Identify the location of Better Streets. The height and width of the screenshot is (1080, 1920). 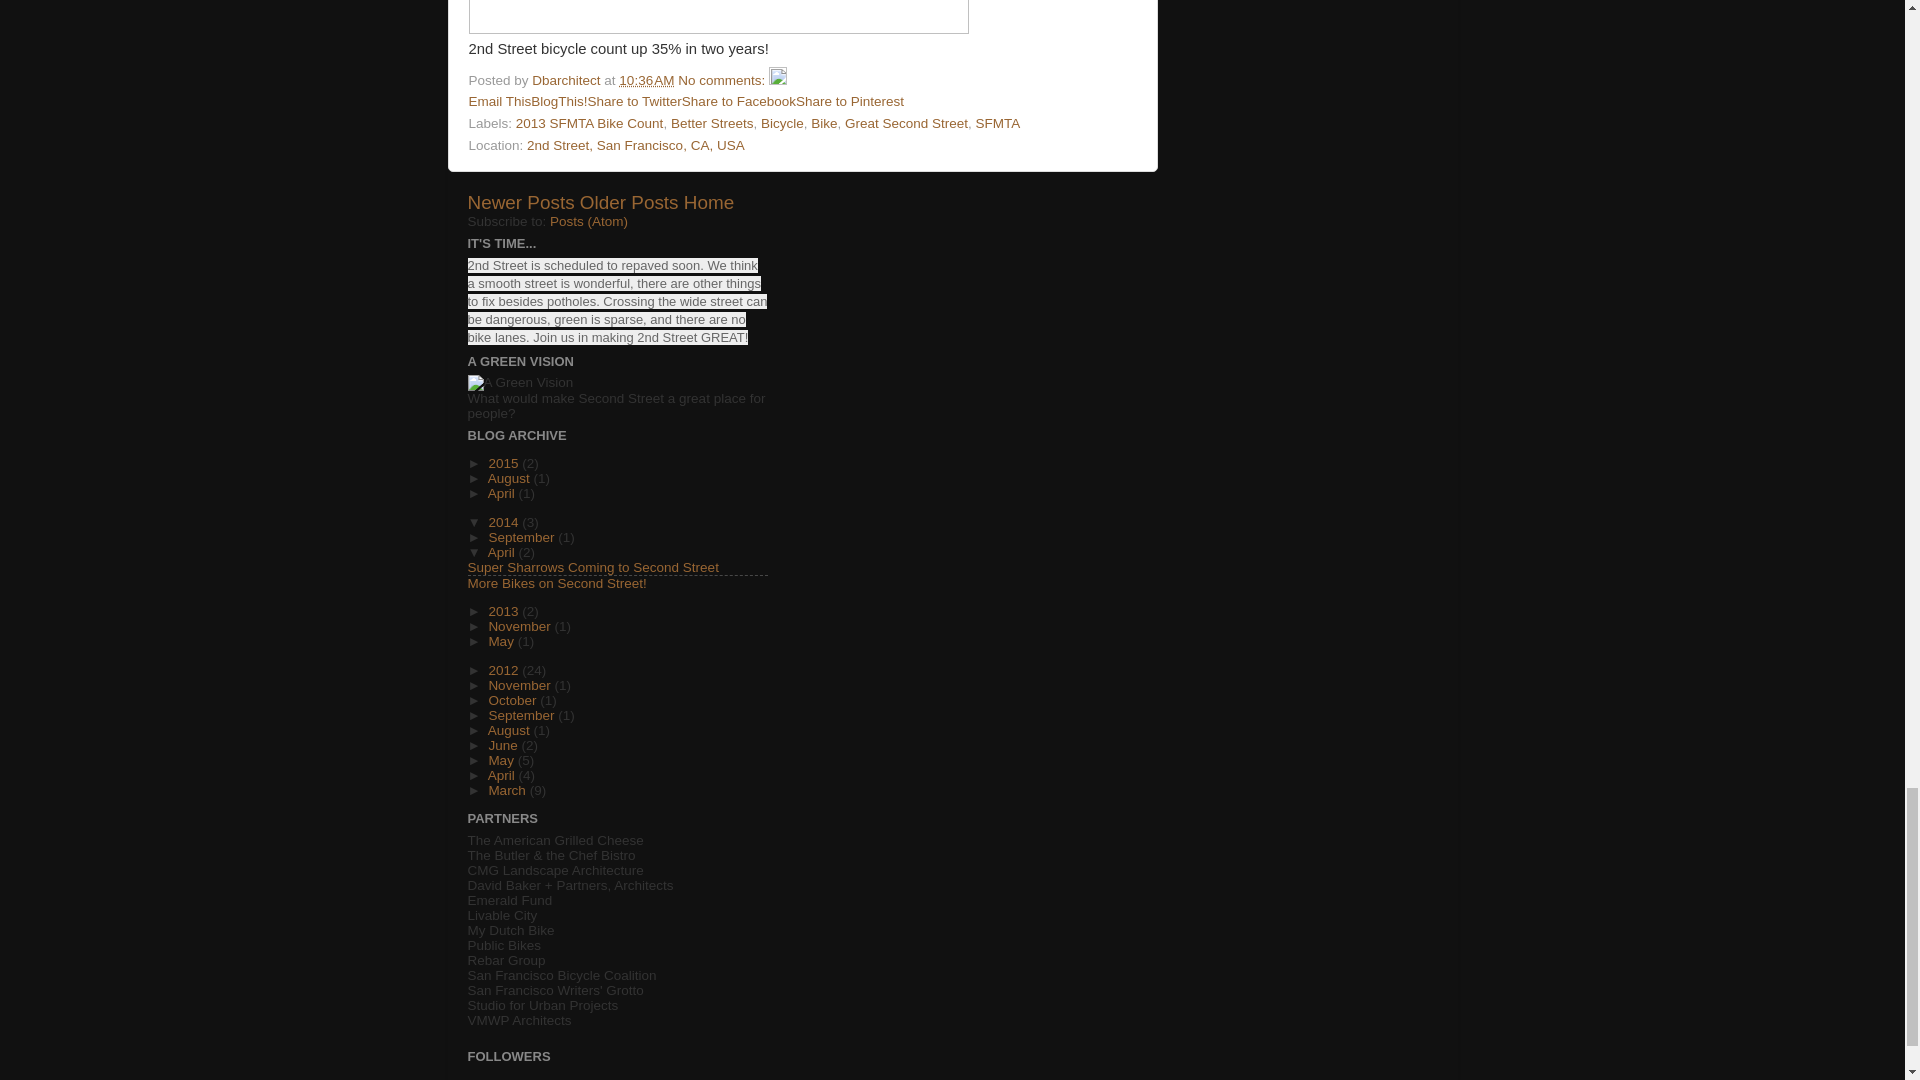
(712, 122).